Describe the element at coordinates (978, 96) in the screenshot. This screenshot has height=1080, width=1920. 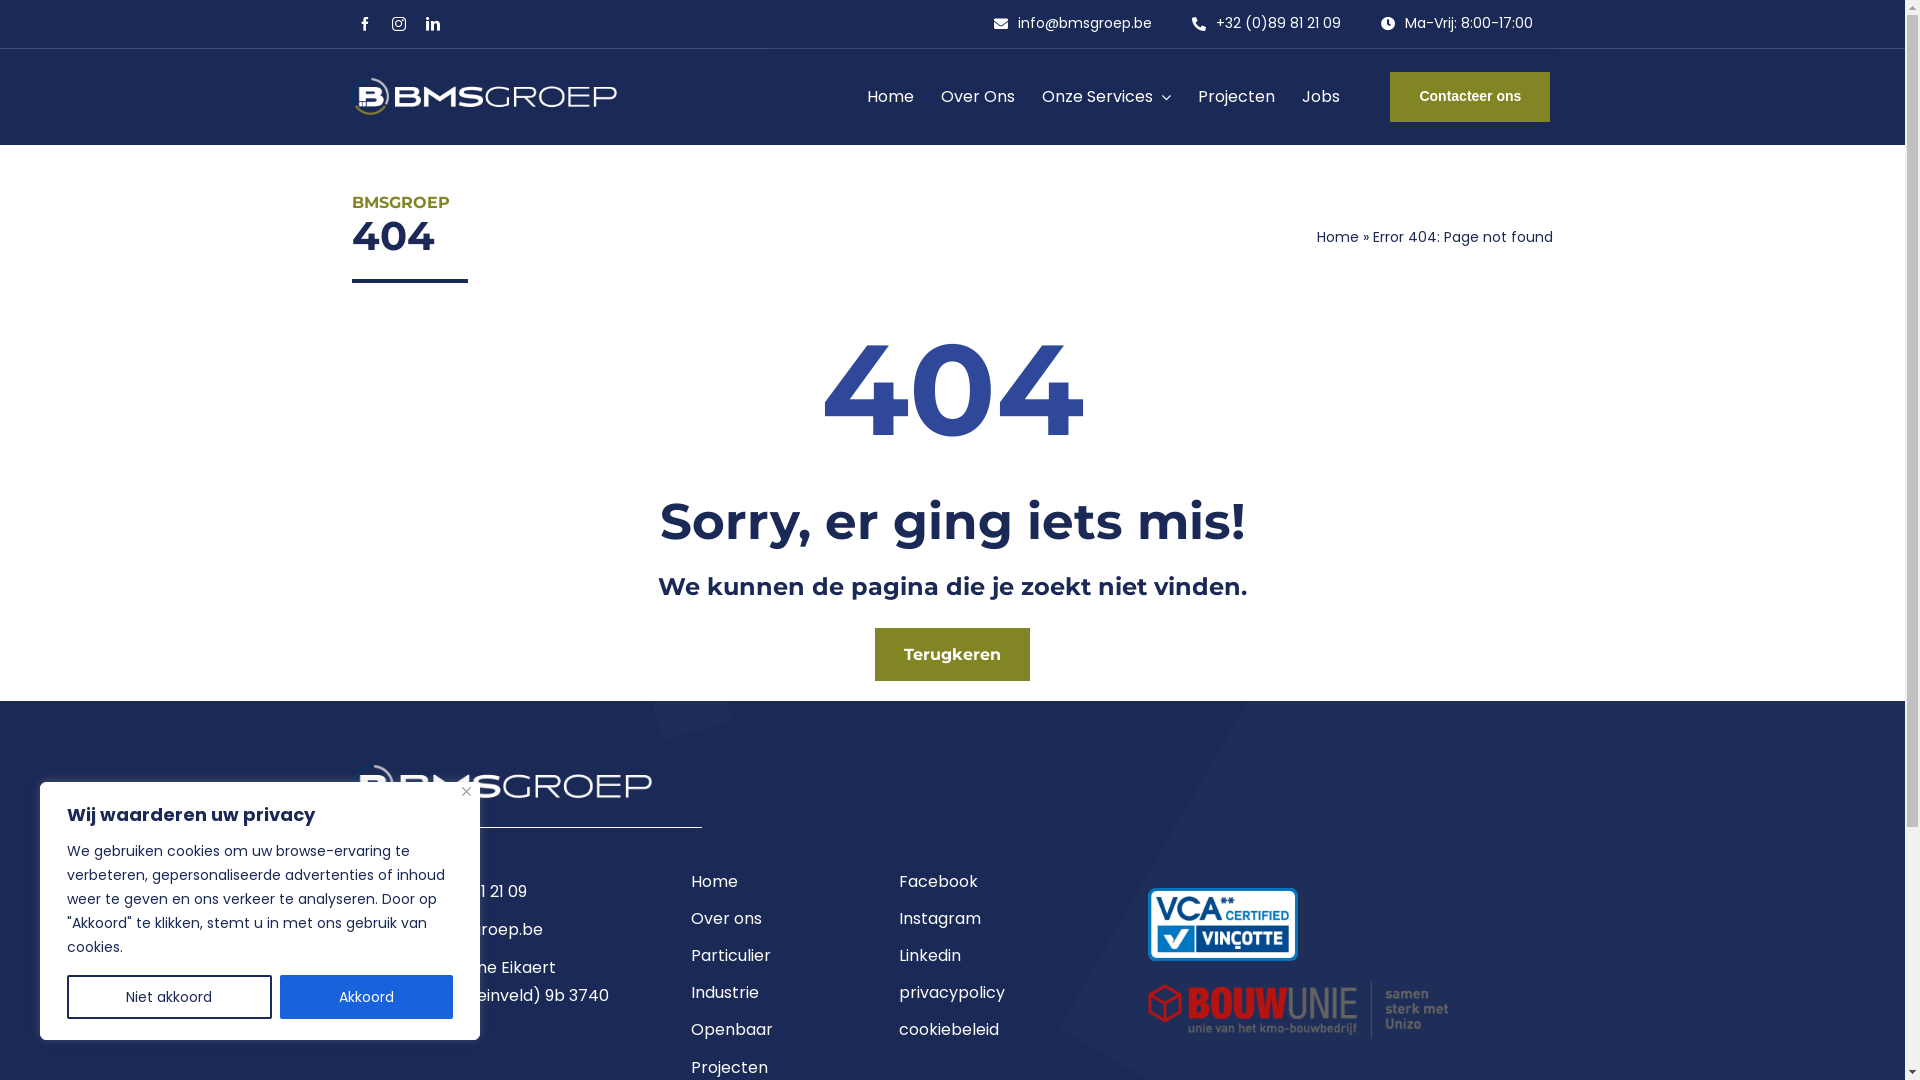
I see `Over Ons` at that location.